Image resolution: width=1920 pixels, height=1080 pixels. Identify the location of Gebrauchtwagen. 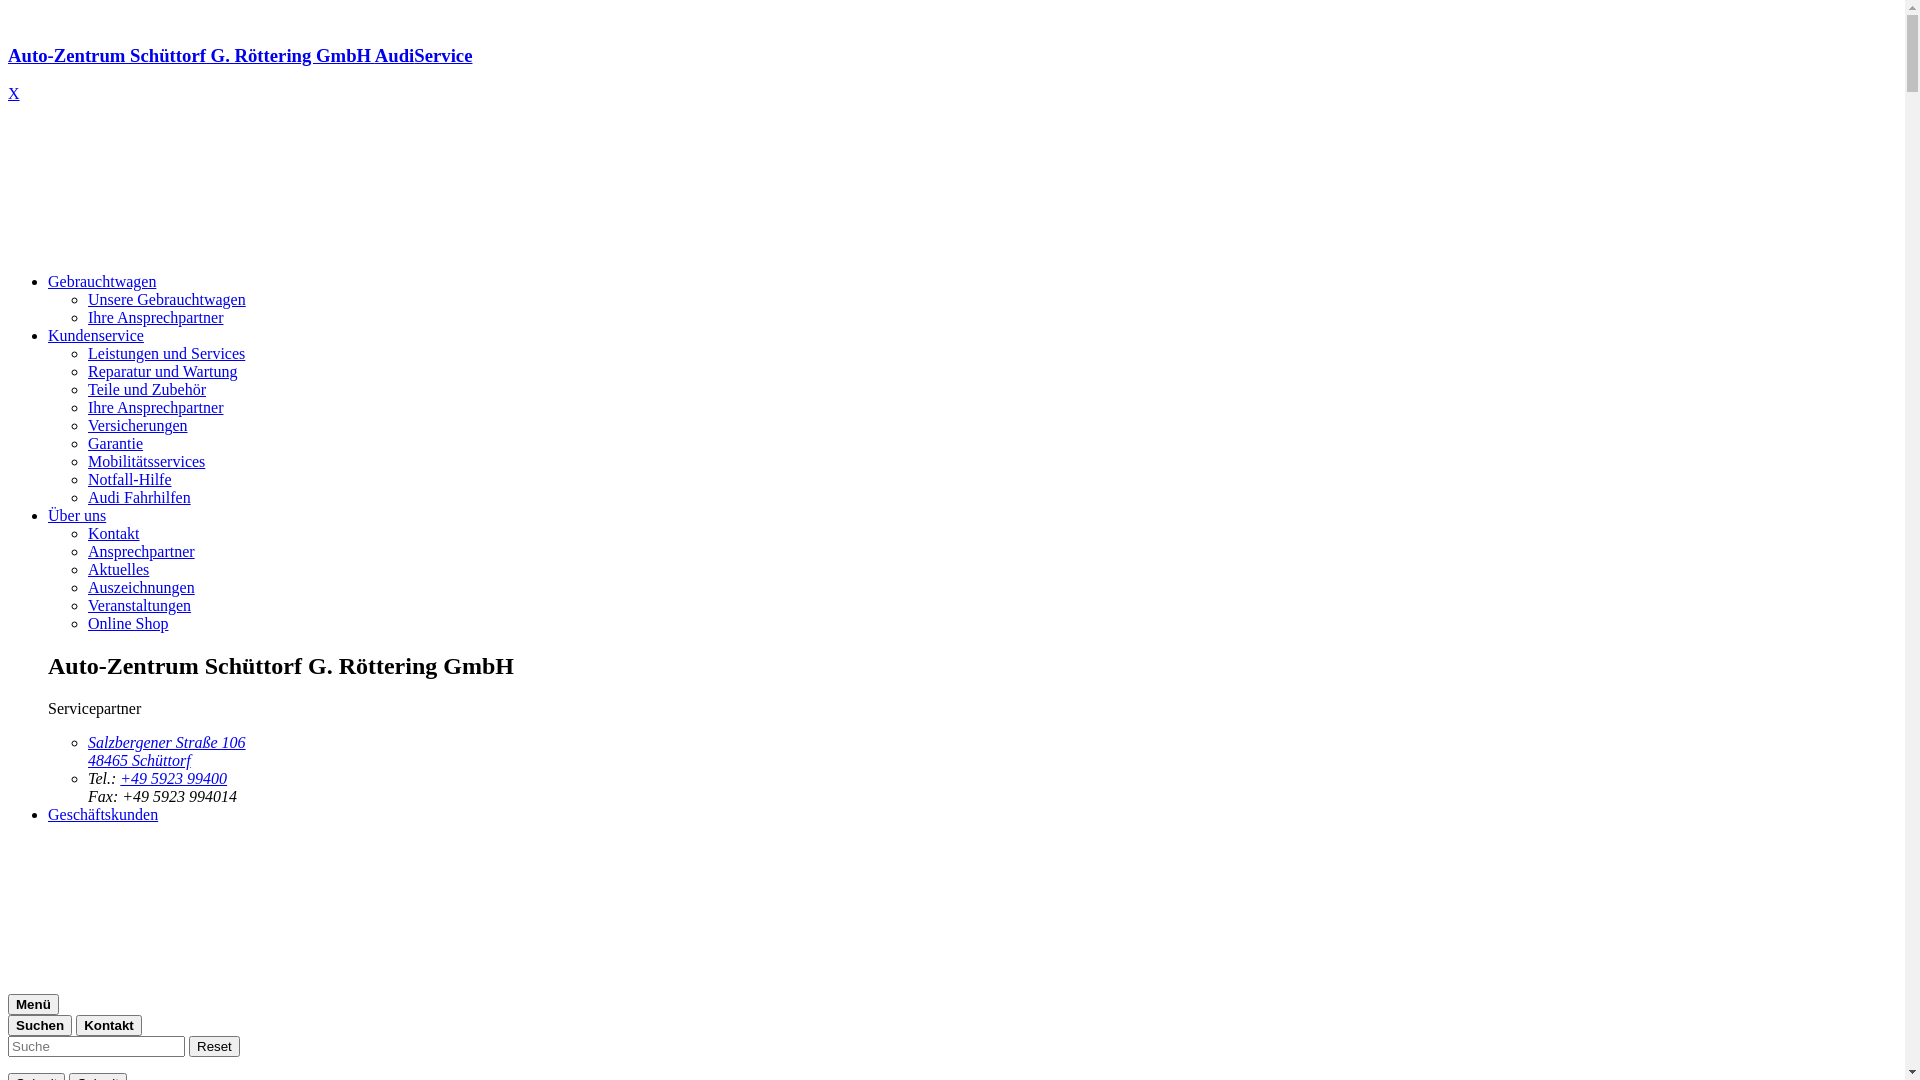
(102, 282).